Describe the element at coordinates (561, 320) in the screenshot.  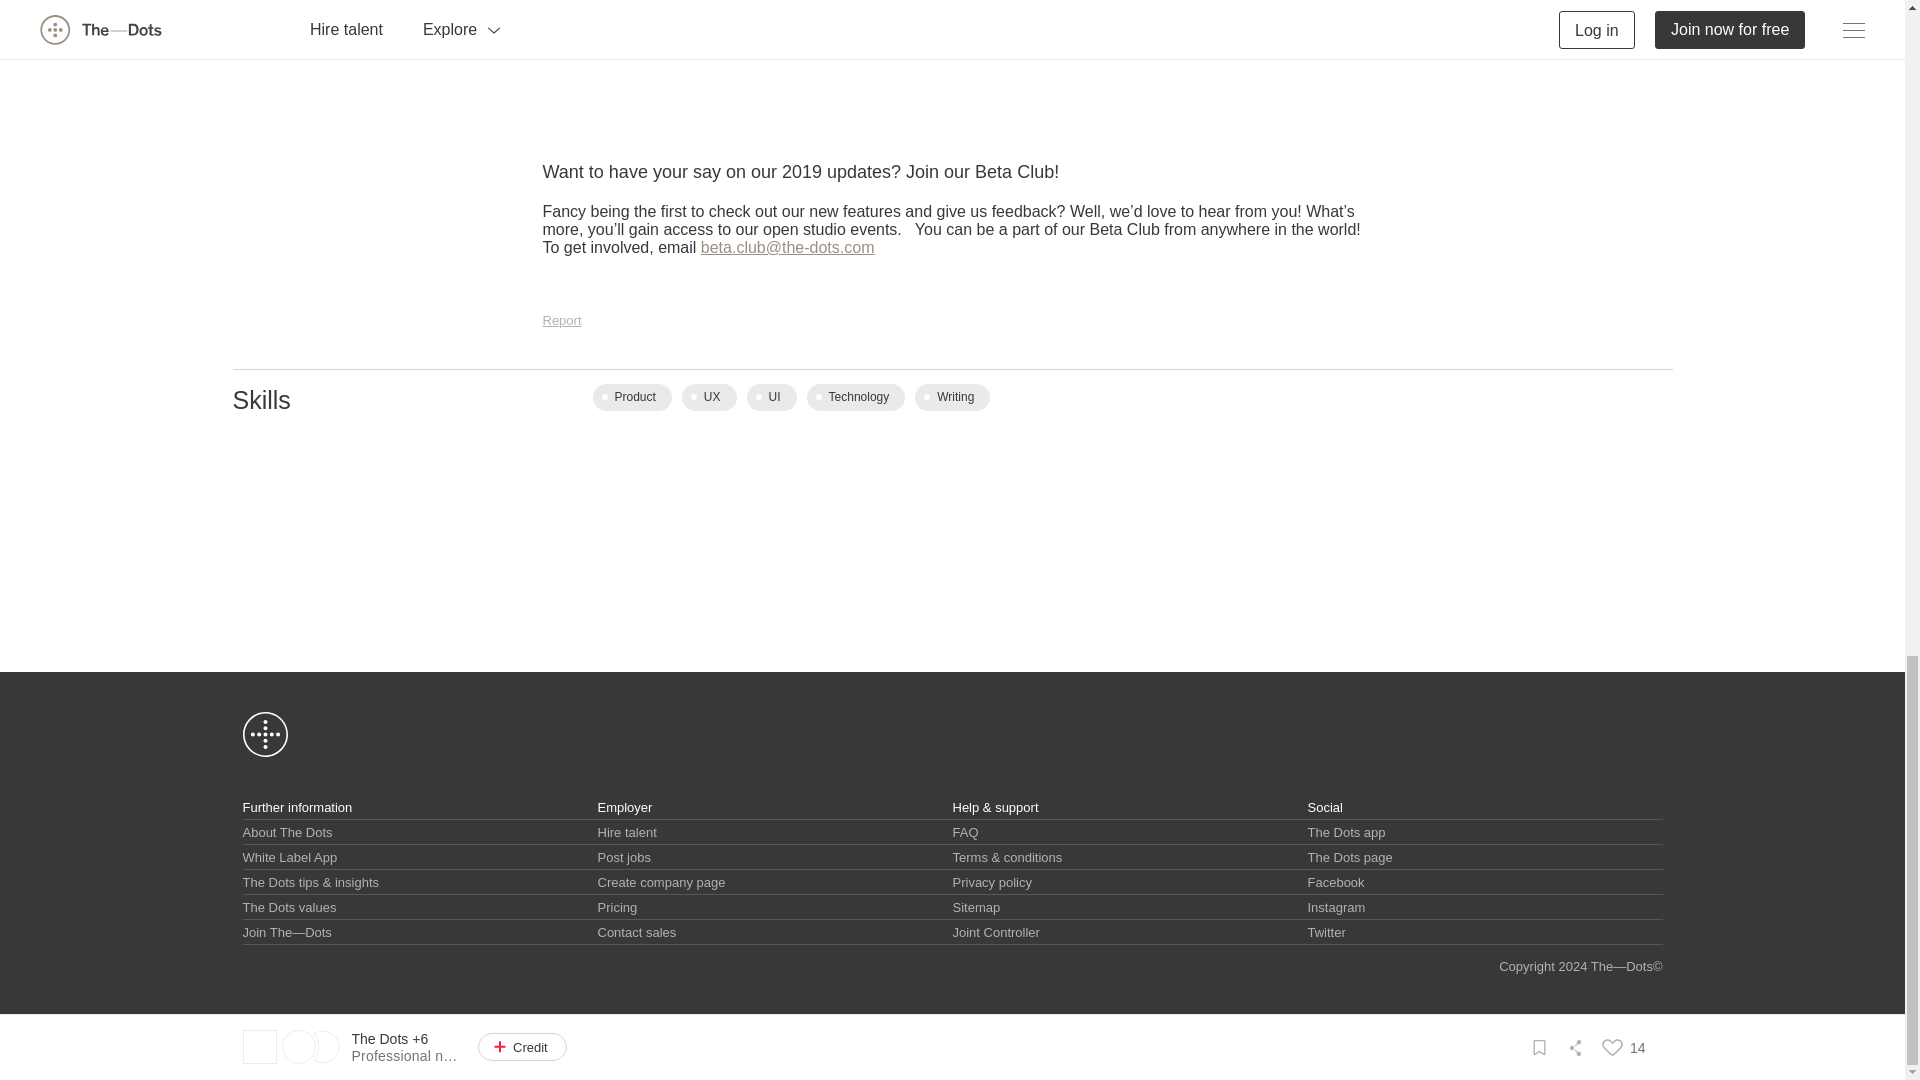
I see `Report` at that location.